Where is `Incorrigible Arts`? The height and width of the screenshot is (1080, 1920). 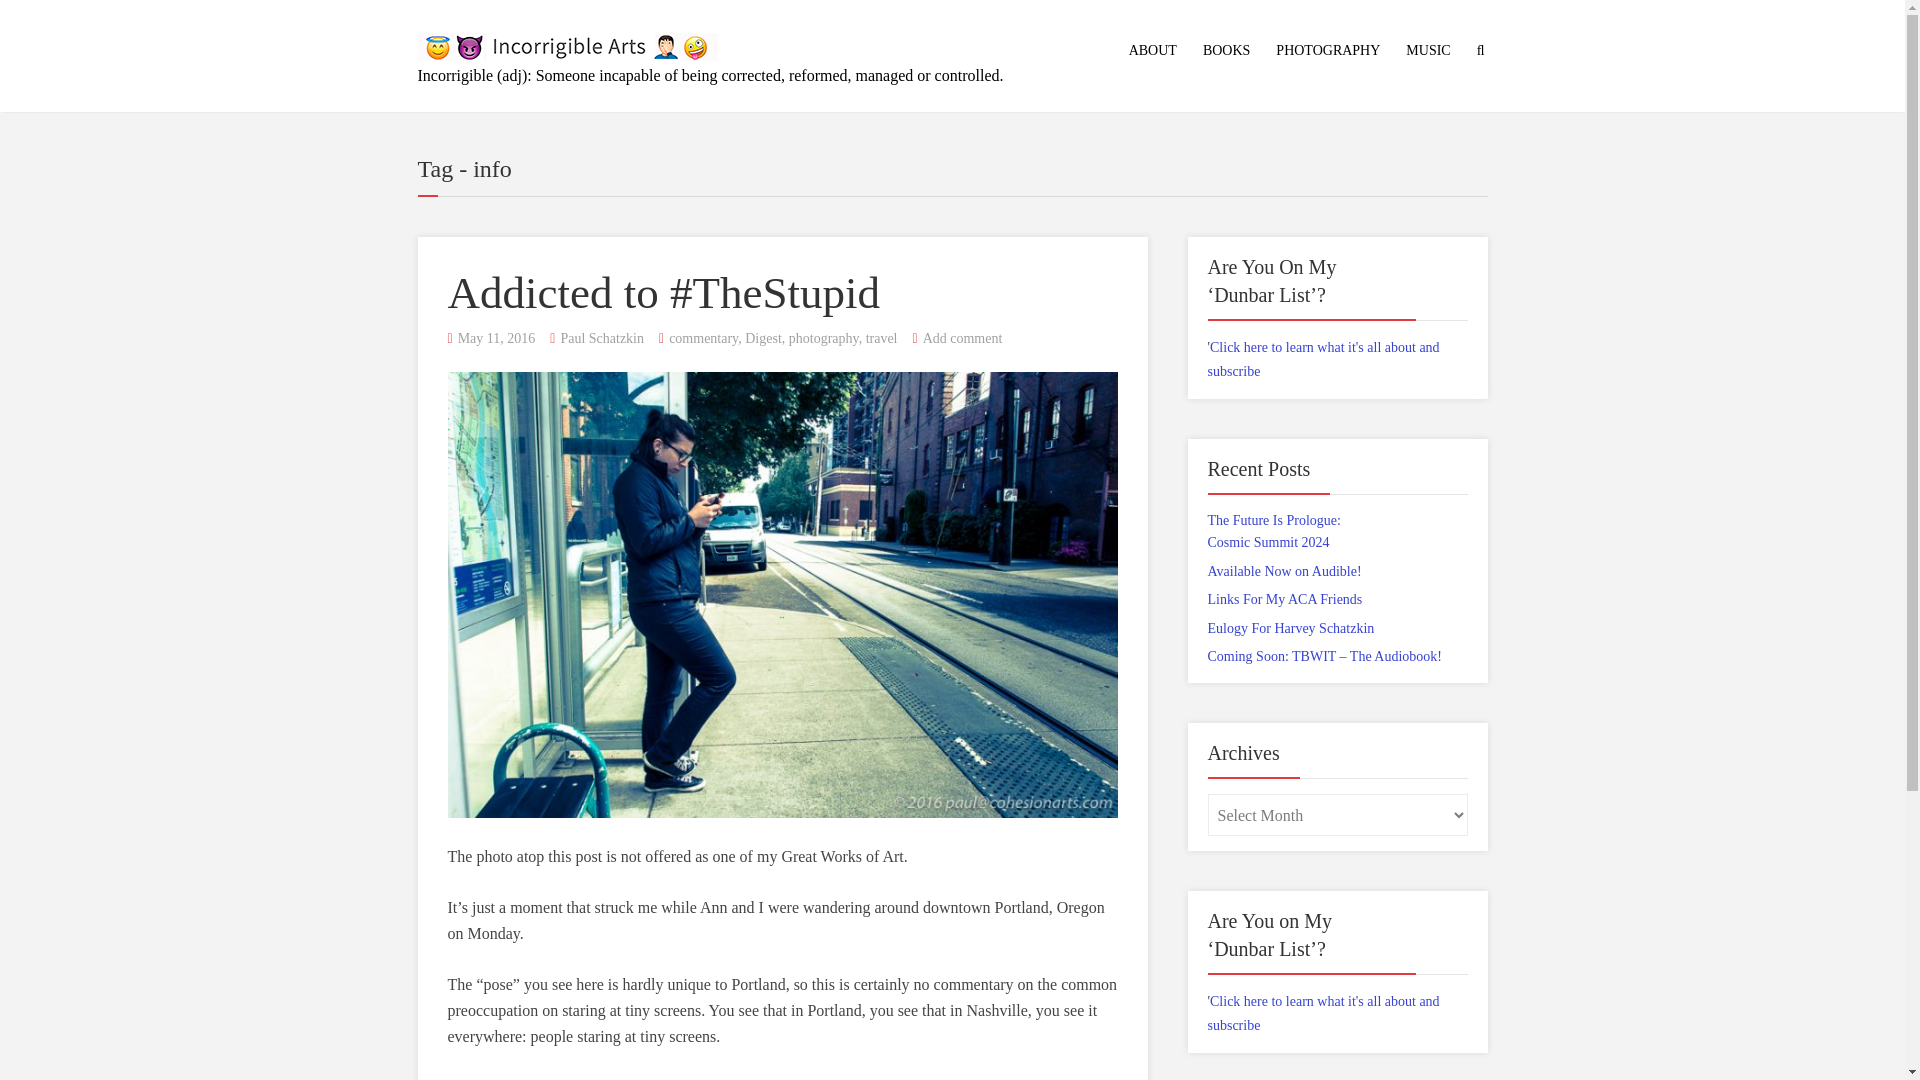 Incorrigible Arts is located at coordinates (568, 42).